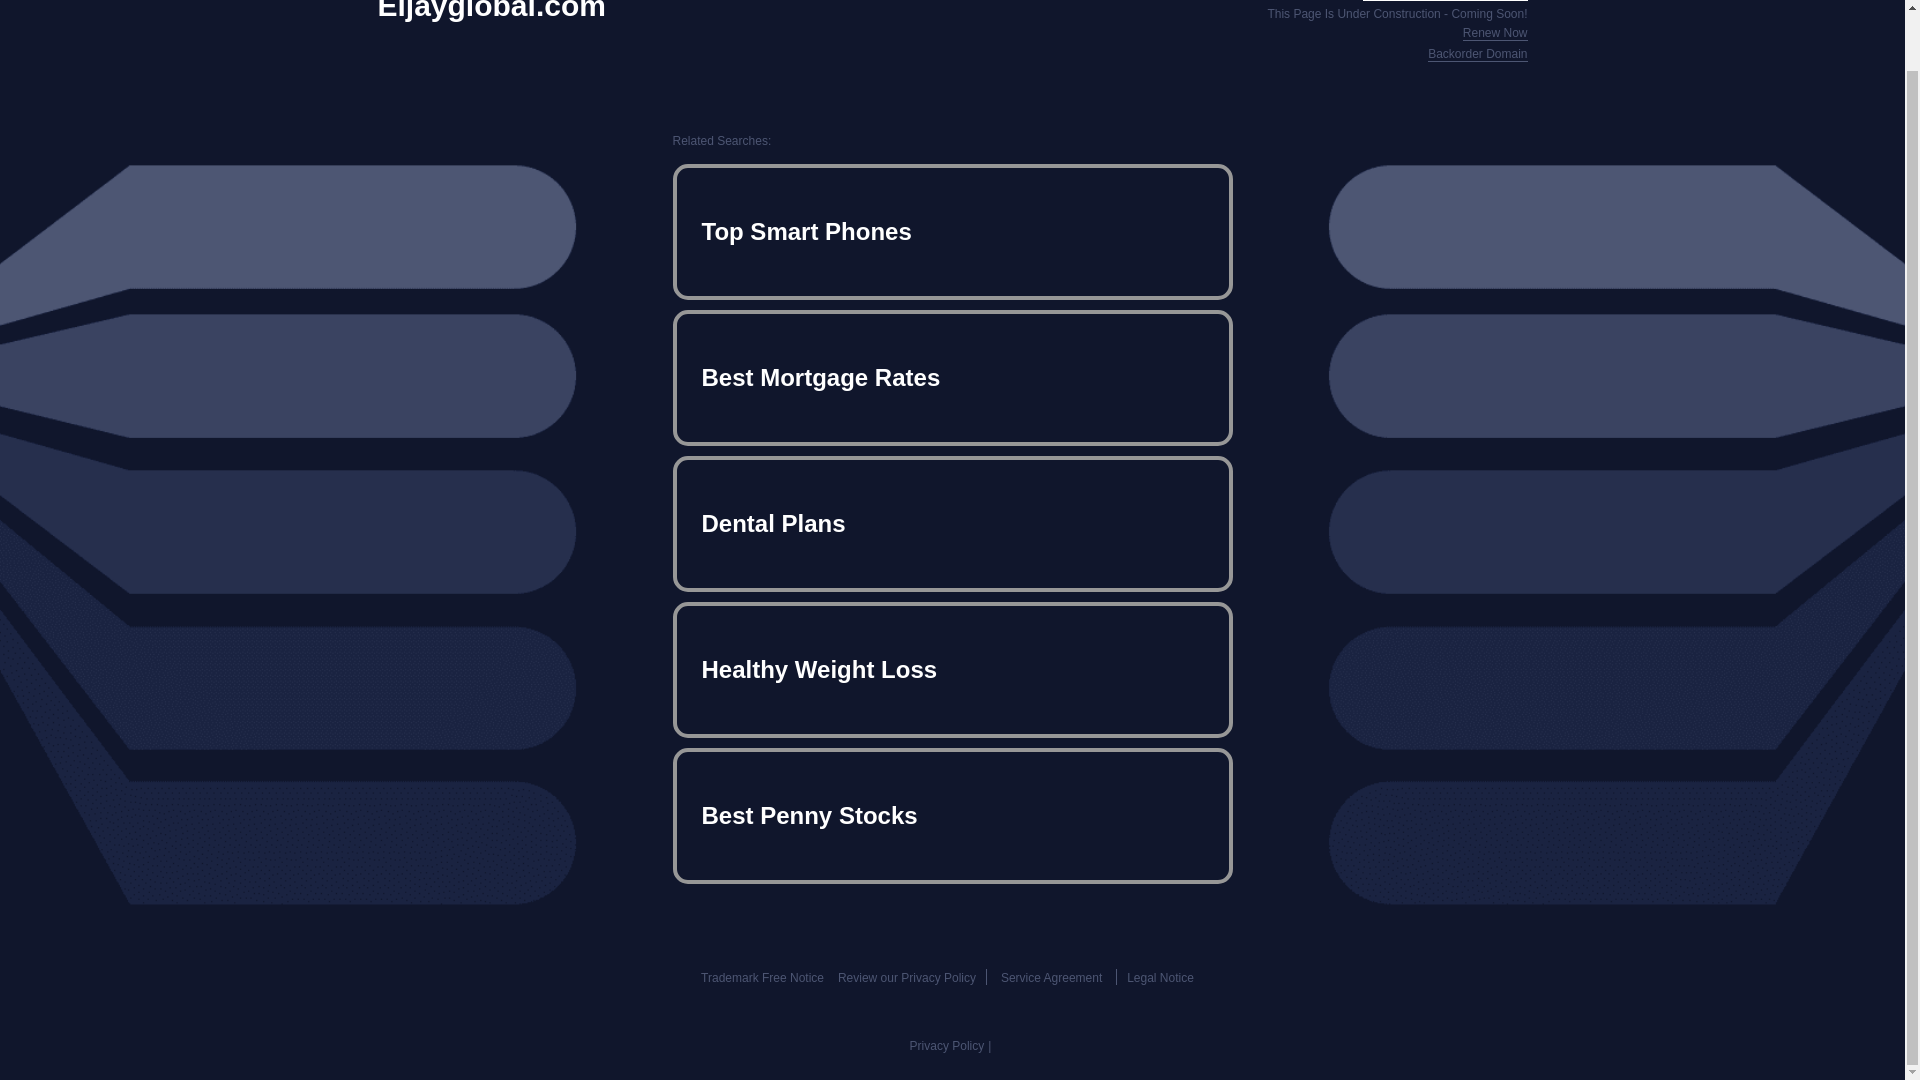 Image resolution: width=1920 pixels, height=1080 pixels. Describe the element at coordinates (952, 378) in the screenshot. I see `Best Mortgage Rates` at that location.